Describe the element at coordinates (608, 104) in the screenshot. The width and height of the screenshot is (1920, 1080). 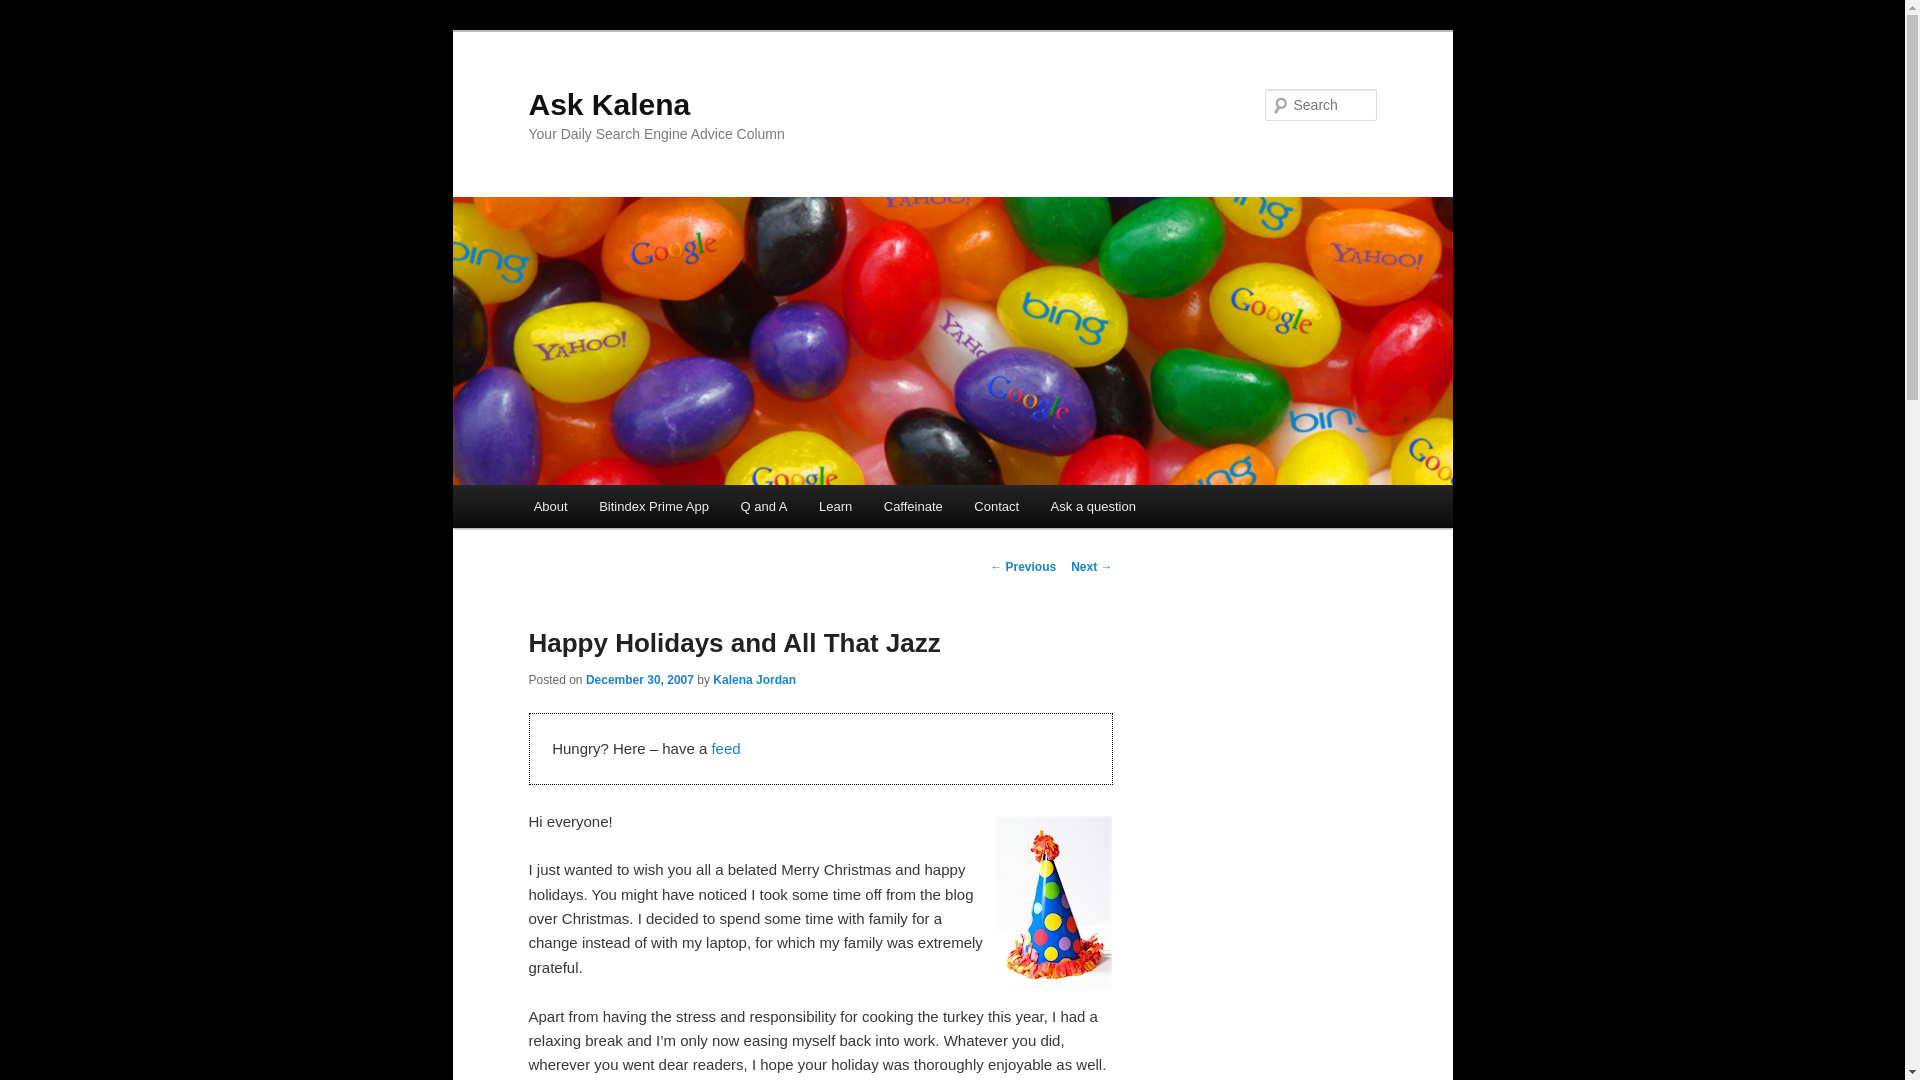
I see `Ask Kalena` at that location.